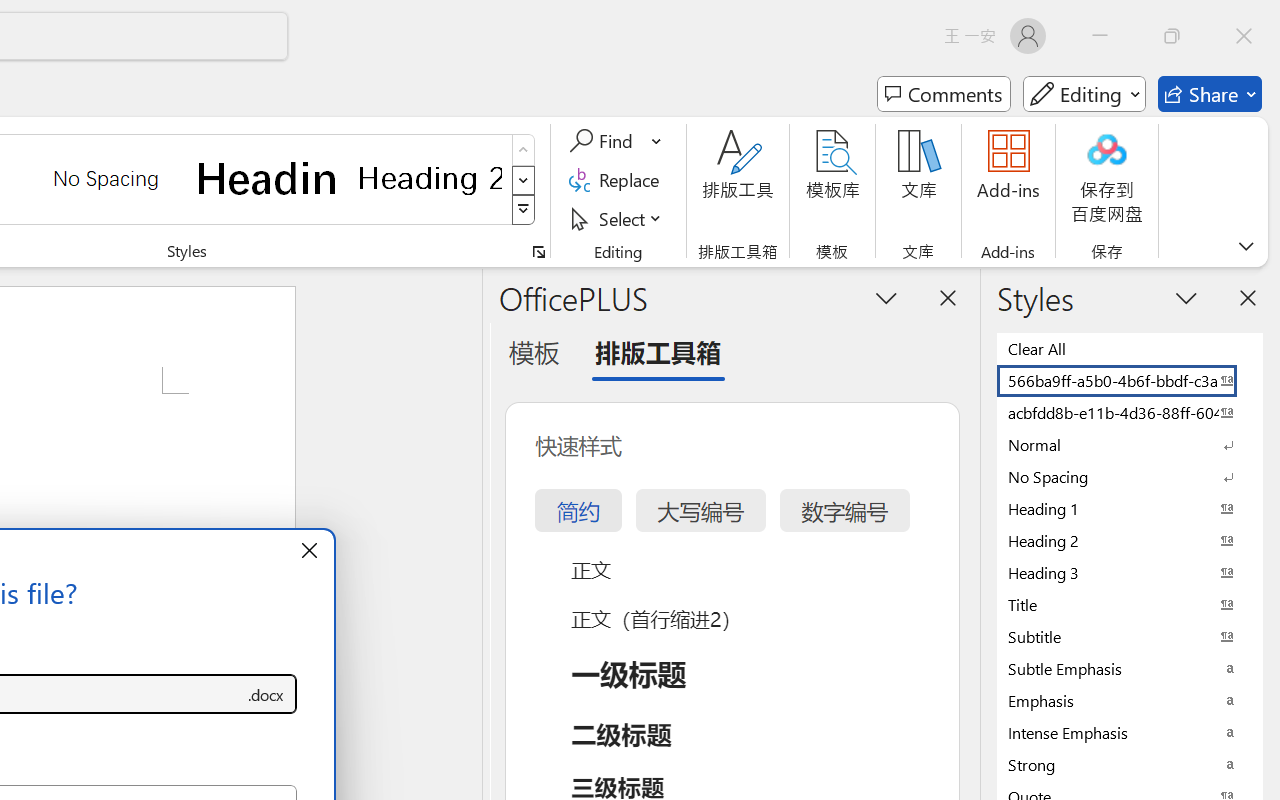 Image resolution: width=1280 pixels, height=800 pixels. Describe the element at coordinates (1130, 380) in the screenshot. I see `566ba9ff-a5b0-4b6f-bbdf-c3ab41993fc2` at that location.